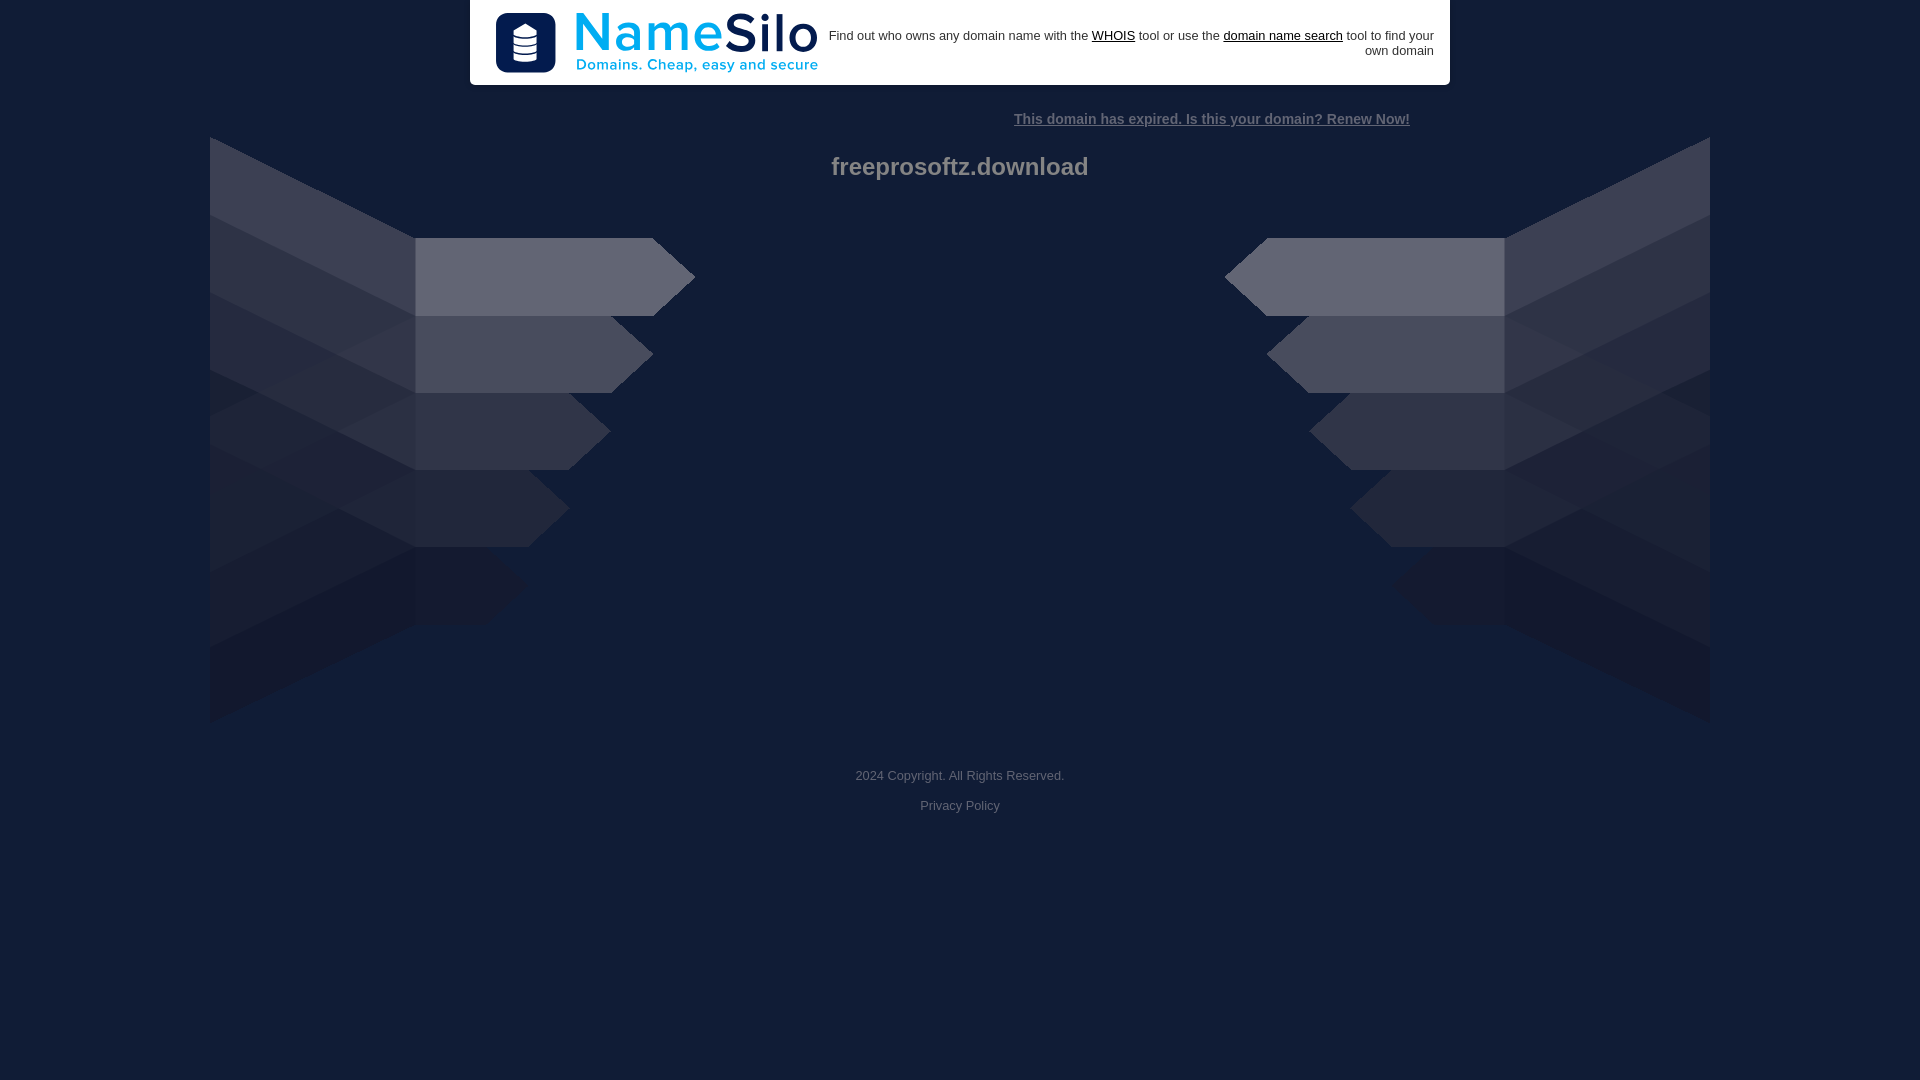 This screenshot has height=1080, width=1920. Describe the element at coordinates (1282, 36) in the screenshot. I see `domain name search` at that location.